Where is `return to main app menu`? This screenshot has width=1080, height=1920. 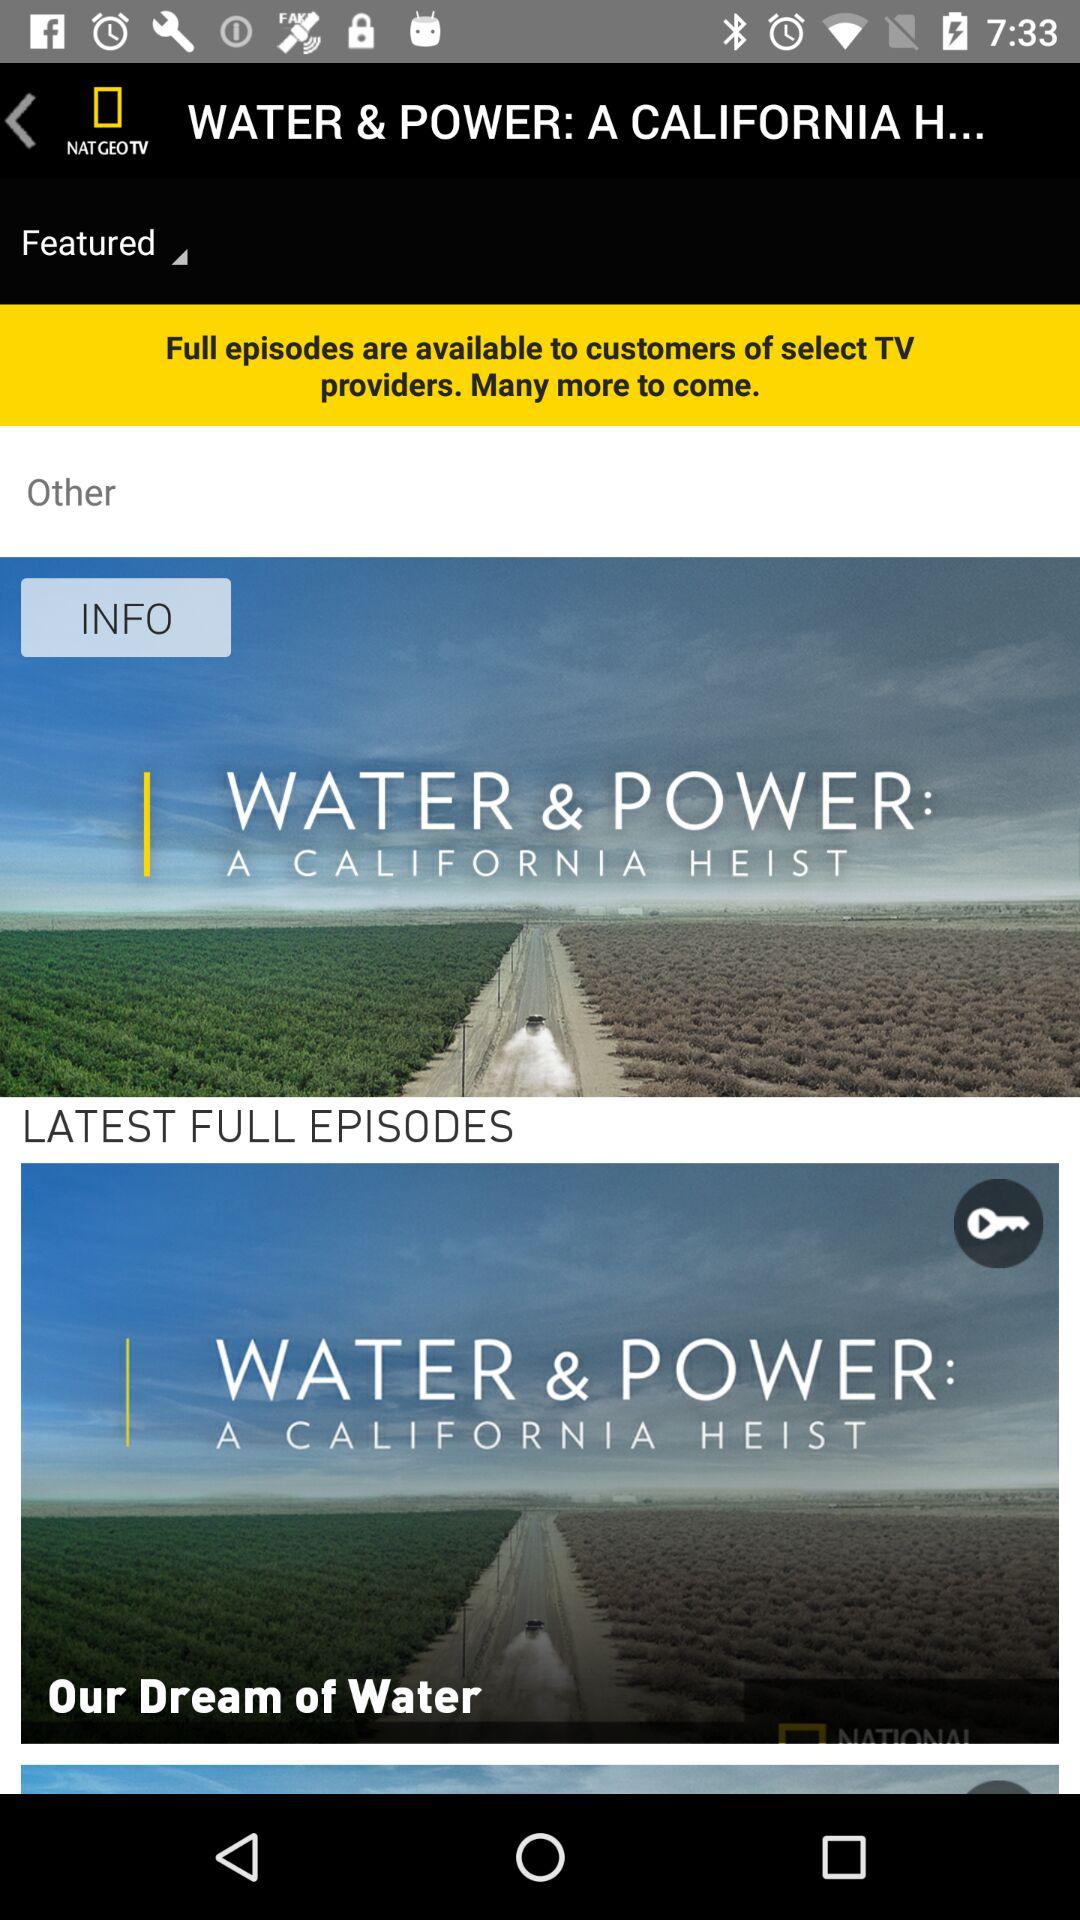 return to main app menu is located at coordinates (108, 120).